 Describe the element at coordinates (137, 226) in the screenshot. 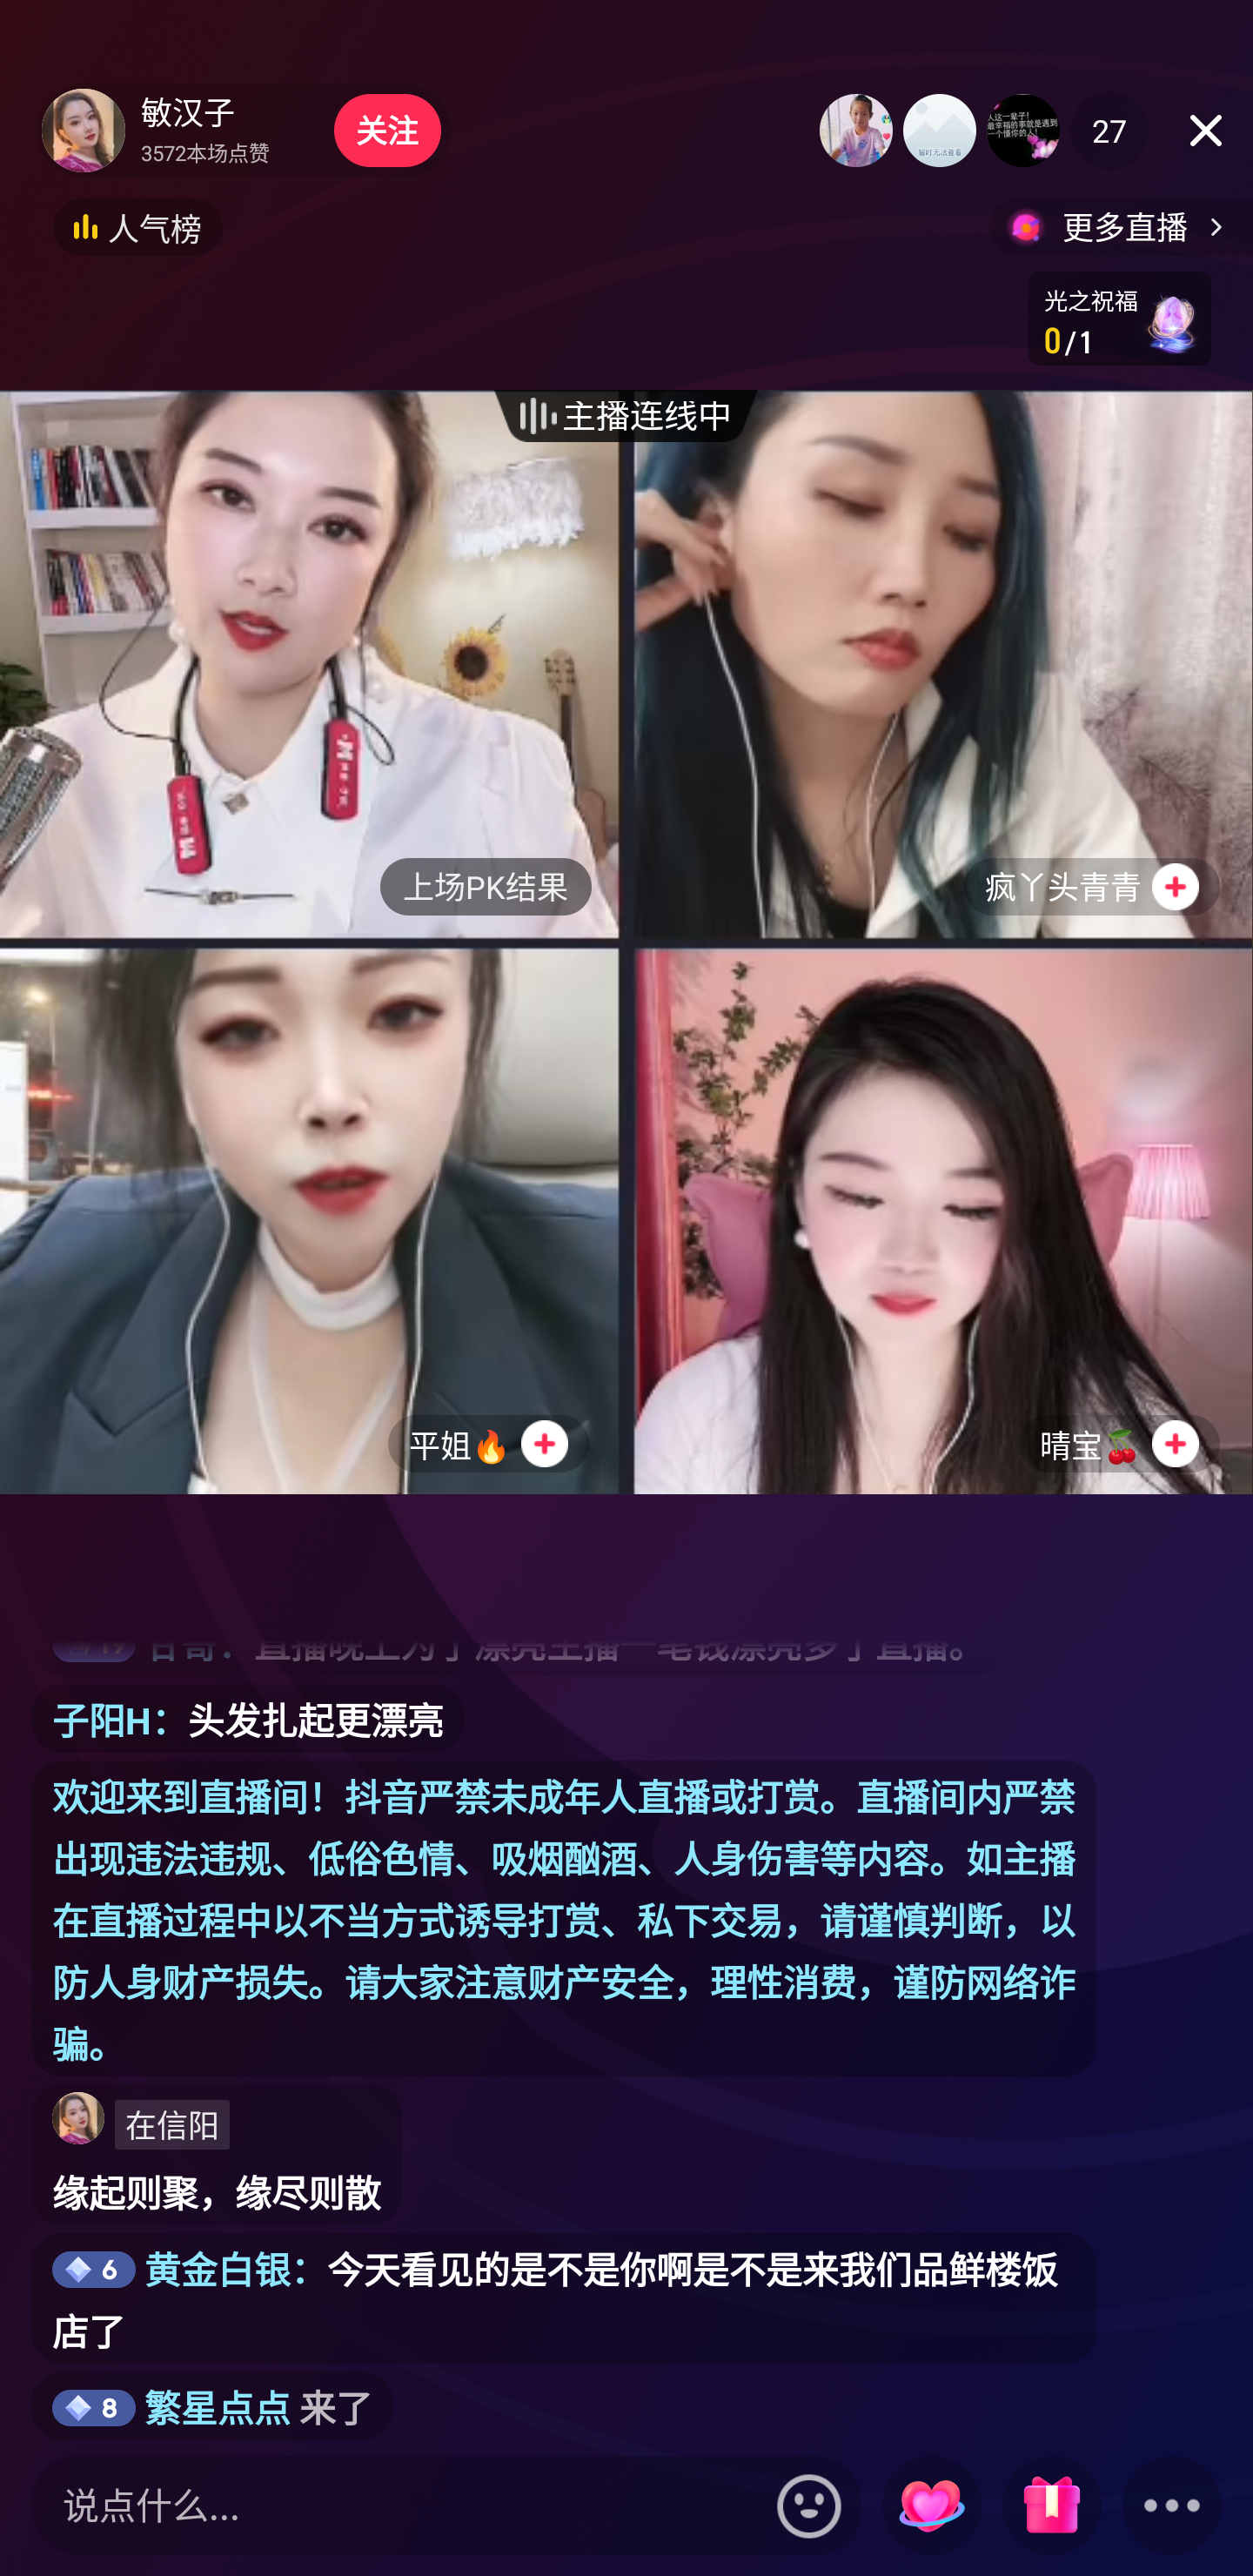

I see `人气榜，按钮` at that location.